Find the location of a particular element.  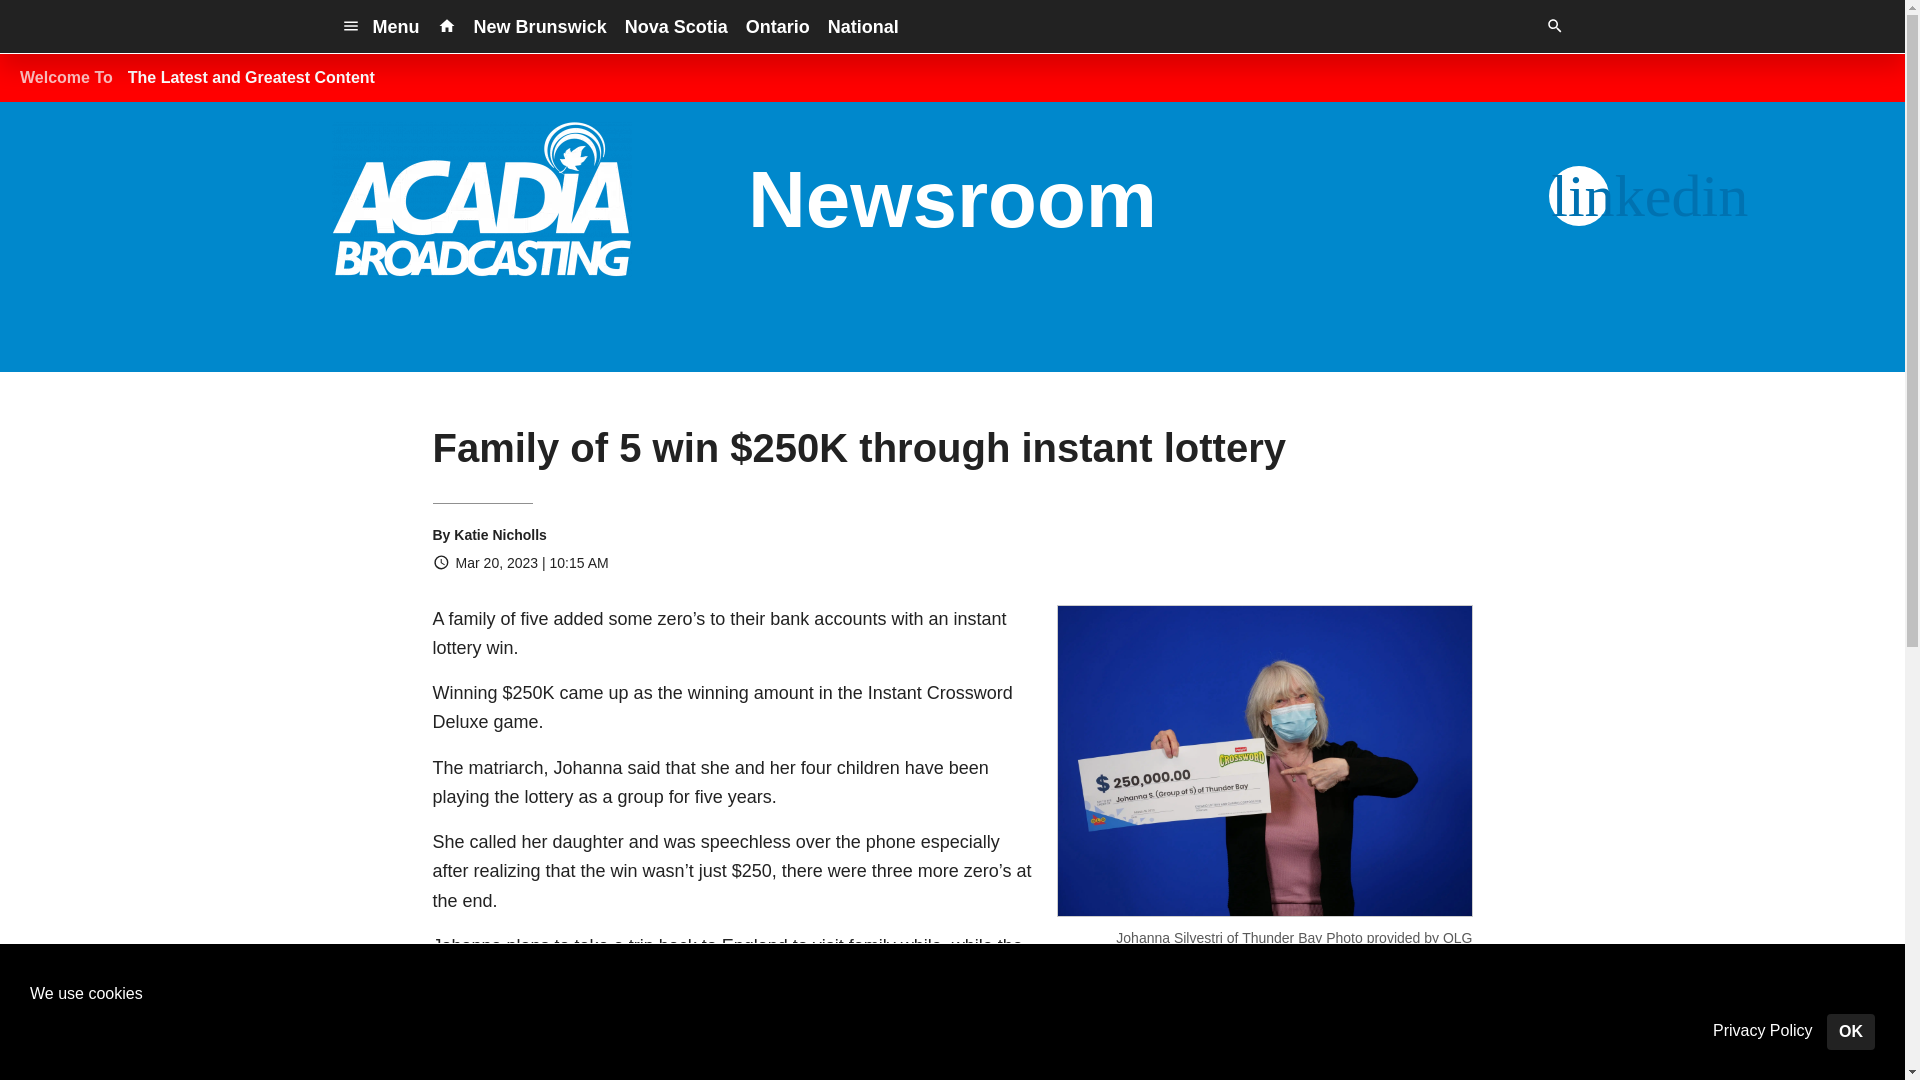

Ontario is located at coordinates (778, 26).